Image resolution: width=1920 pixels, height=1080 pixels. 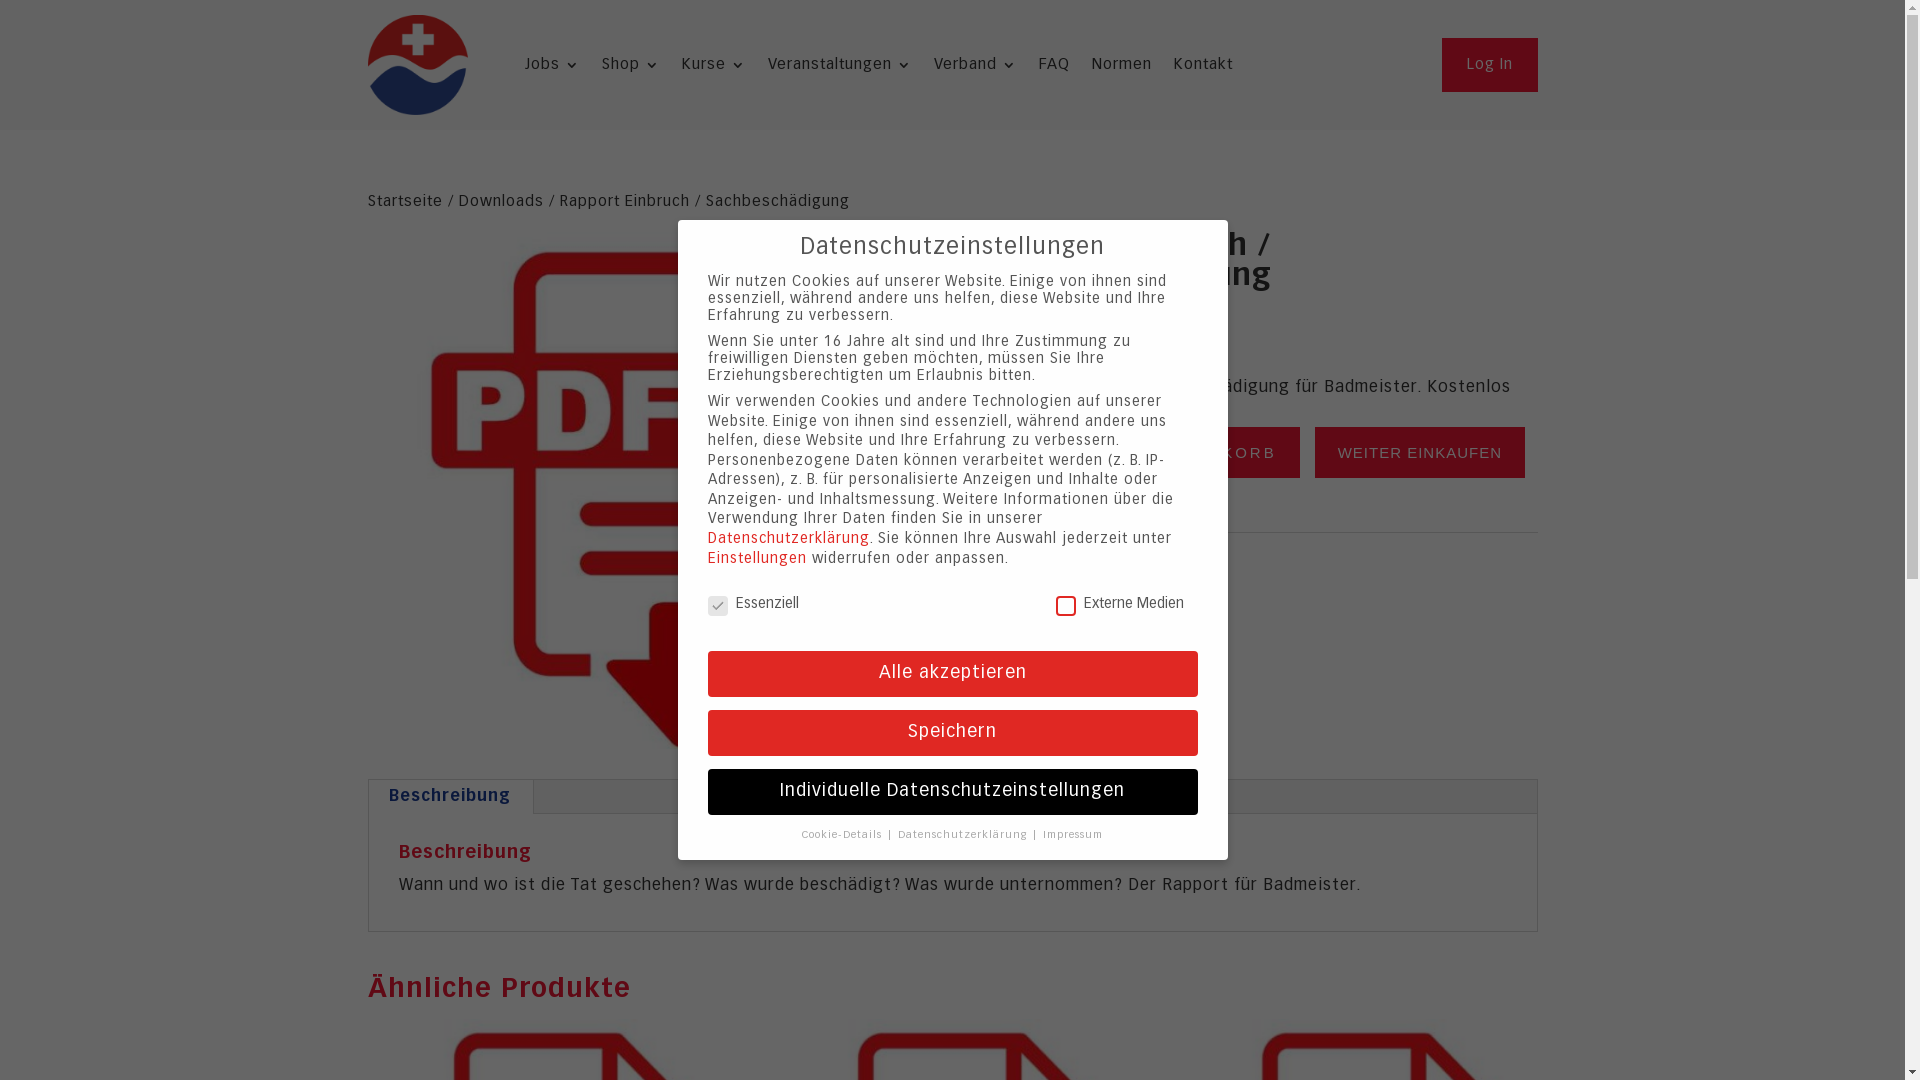 I want to click on Kurse, so click(x=714, y=69).